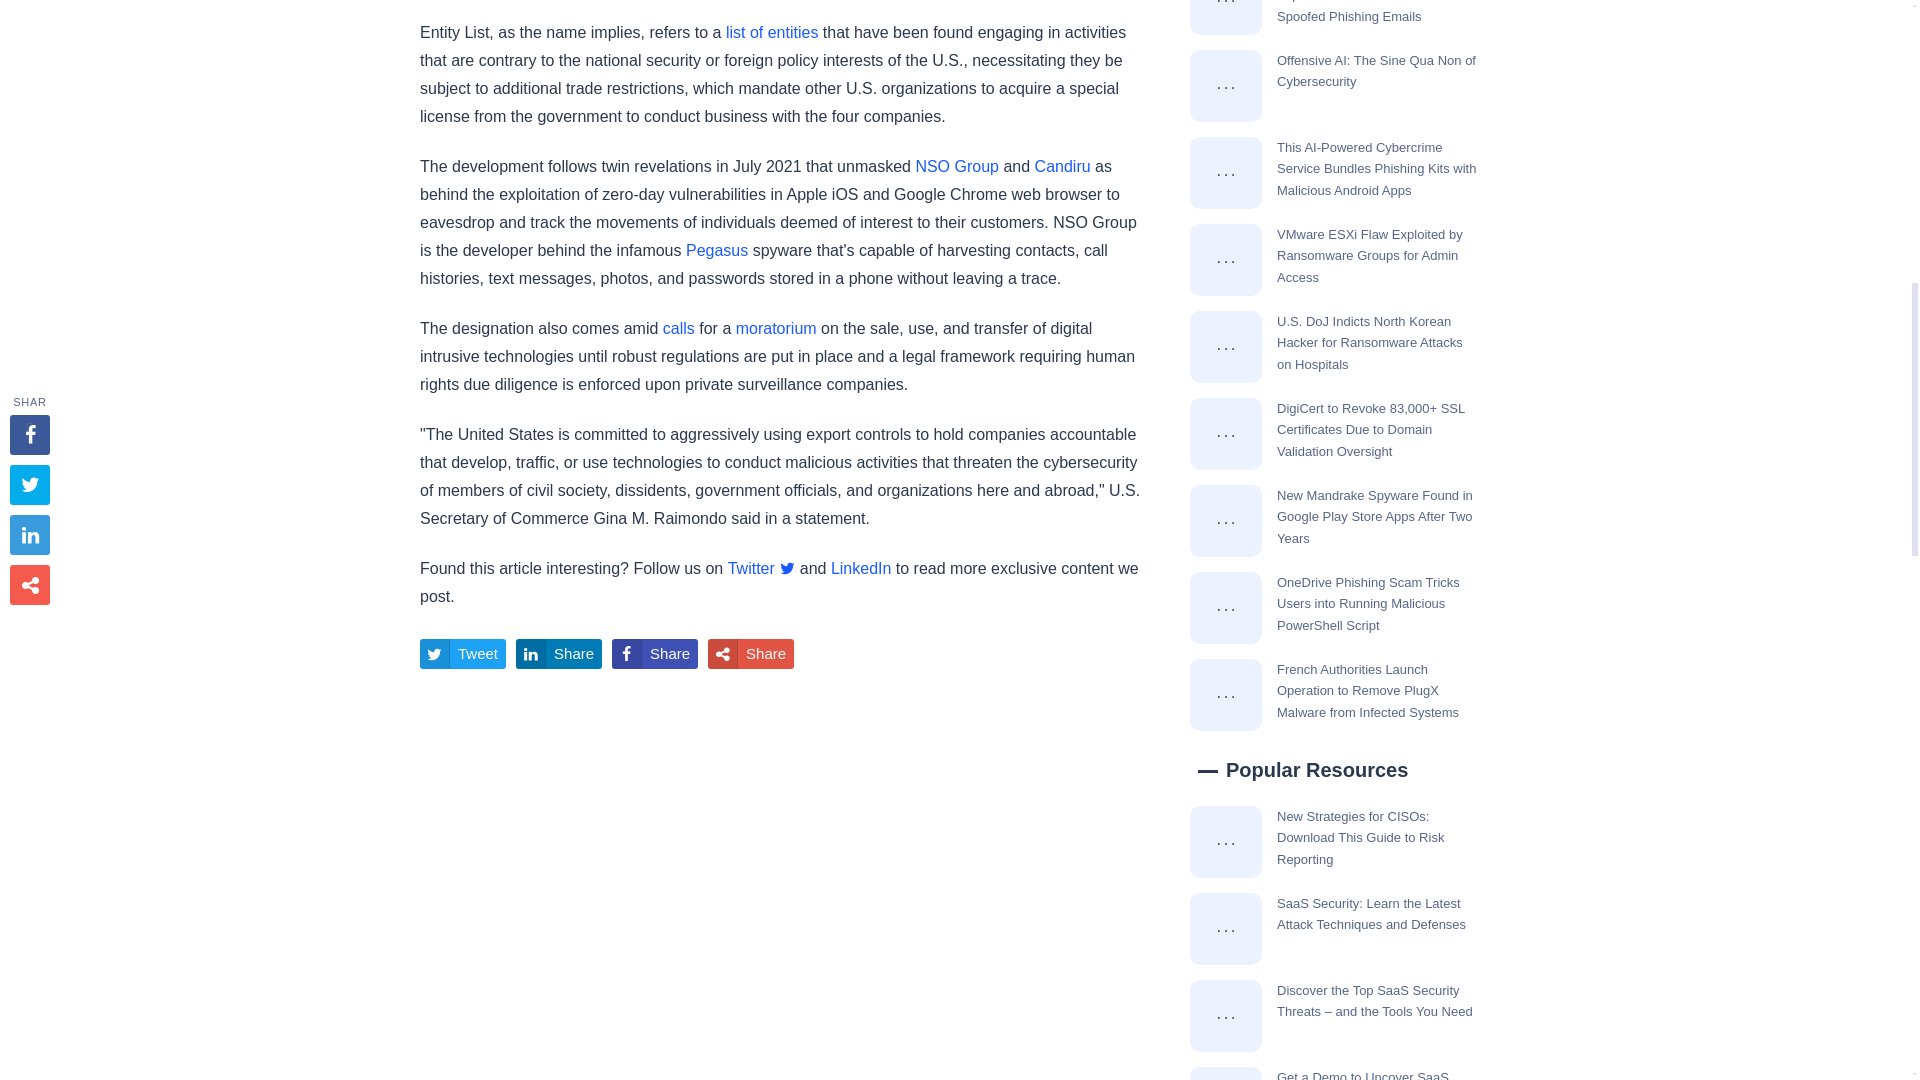 The height and width of the screenshot is (1080, 1920). Describe the element at coordinates (771, 32) in the screenshot. I see `list of entities` at that location.